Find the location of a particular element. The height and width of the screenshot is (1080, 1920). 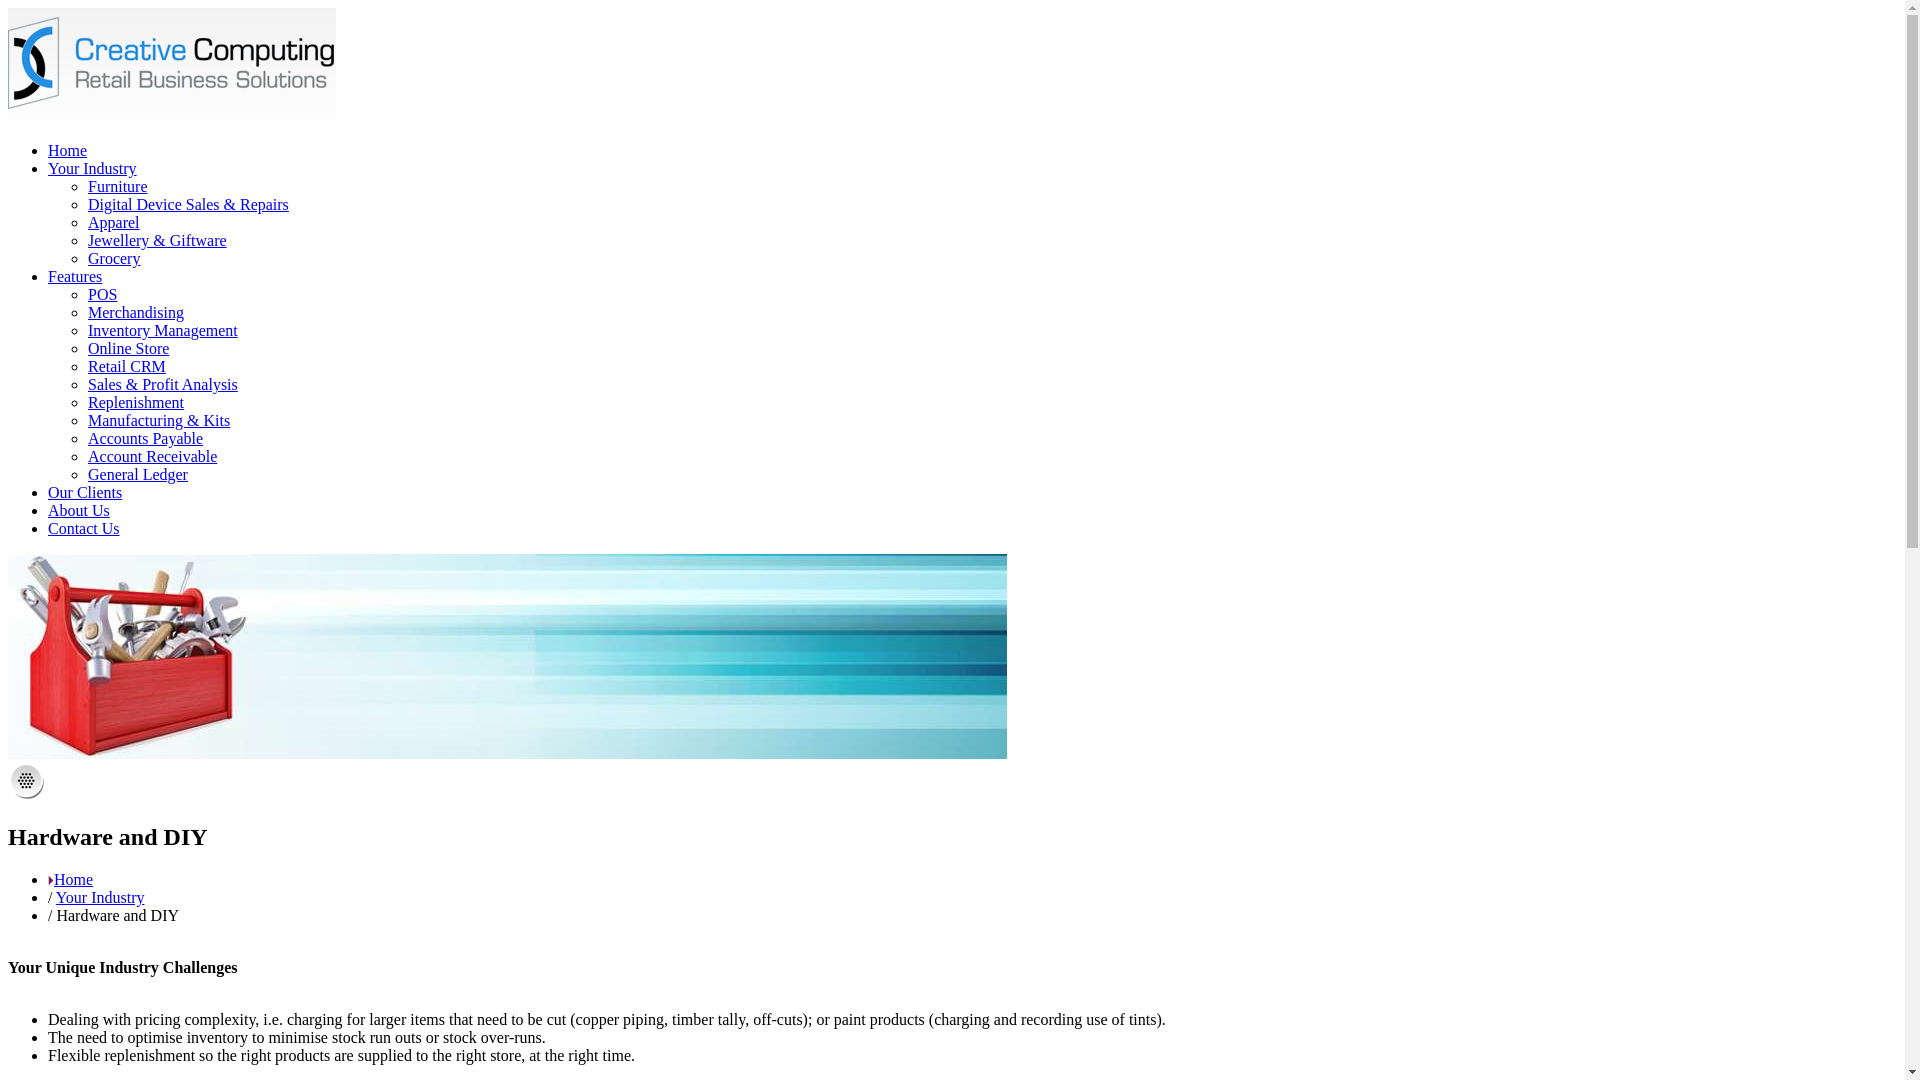

POS is located at coordinates (102, 294).